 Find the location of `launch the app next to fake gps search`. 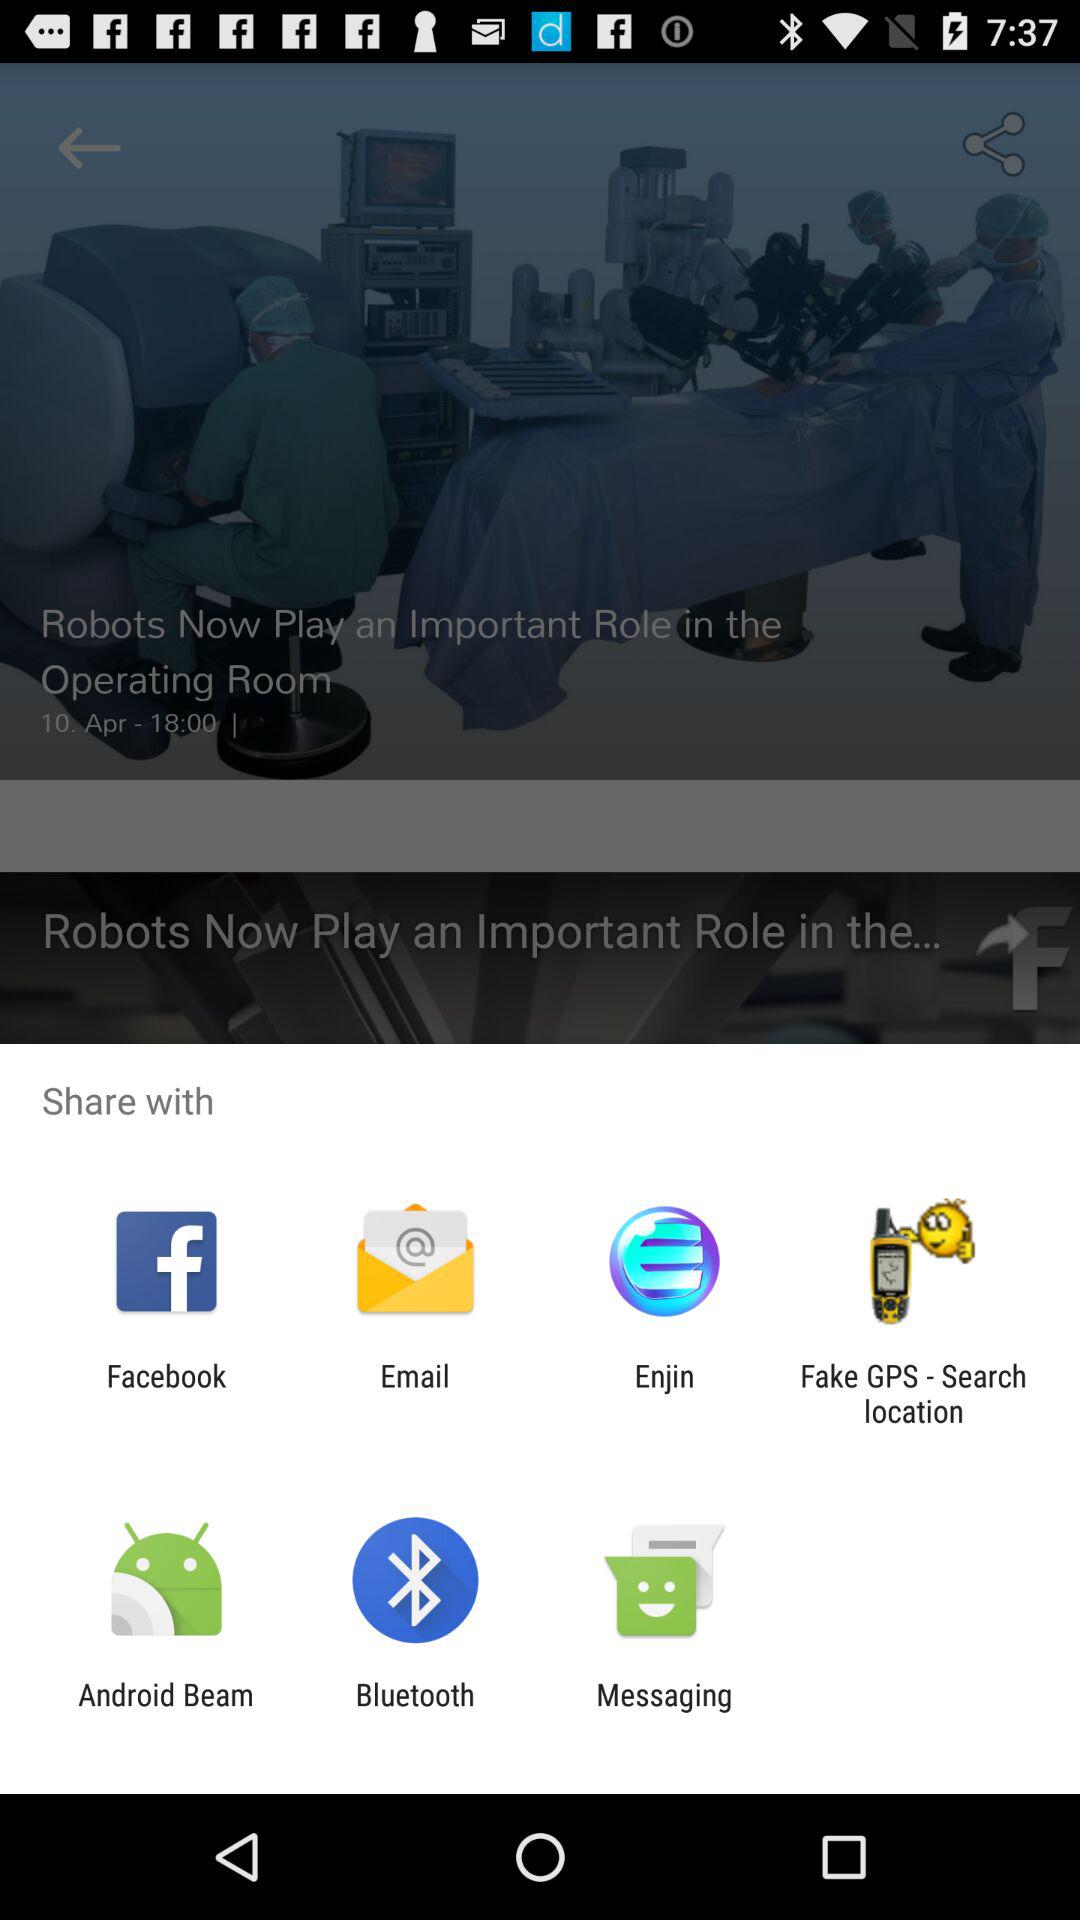

launch the app next to fake gps search is located at coordinates (664, 1393).